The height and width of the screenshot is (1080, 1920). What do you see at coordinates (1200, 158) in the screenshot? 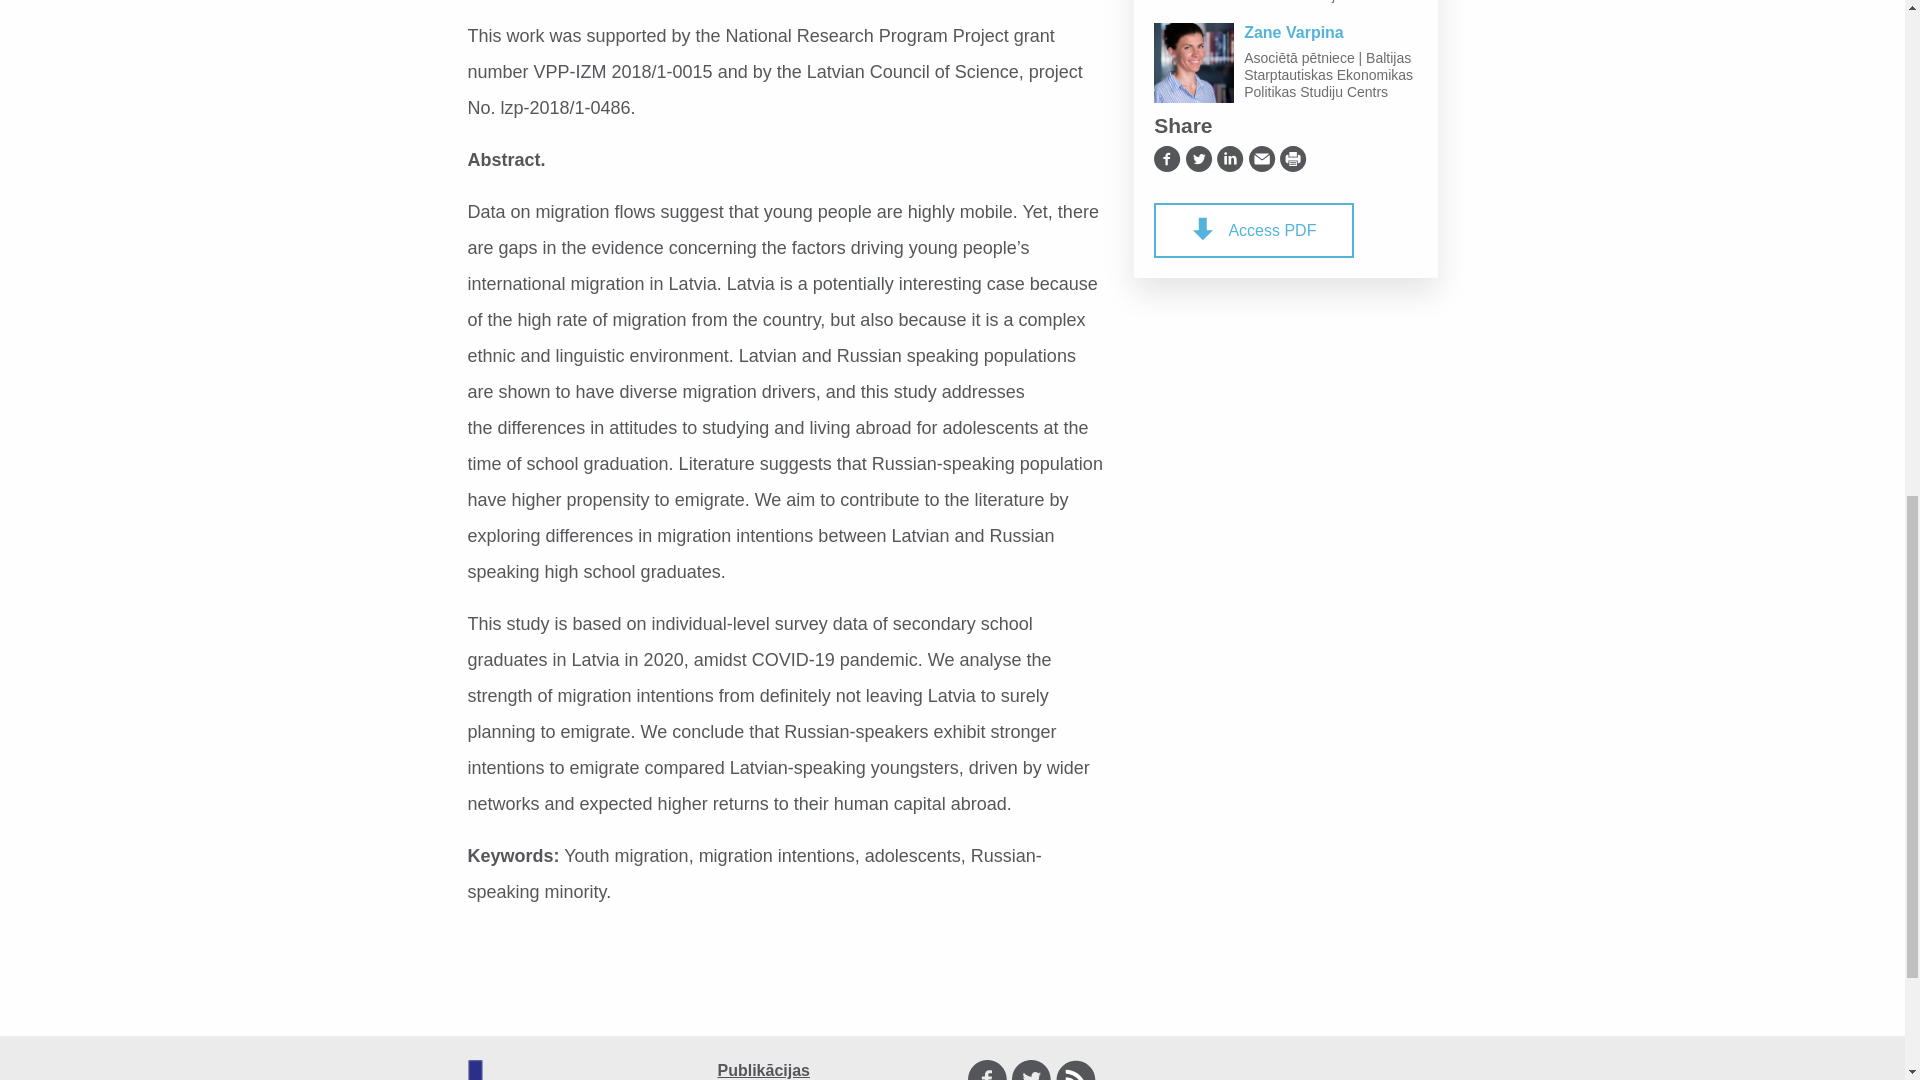
I see `Share on Twitter` at bounding box center [1200, 158].